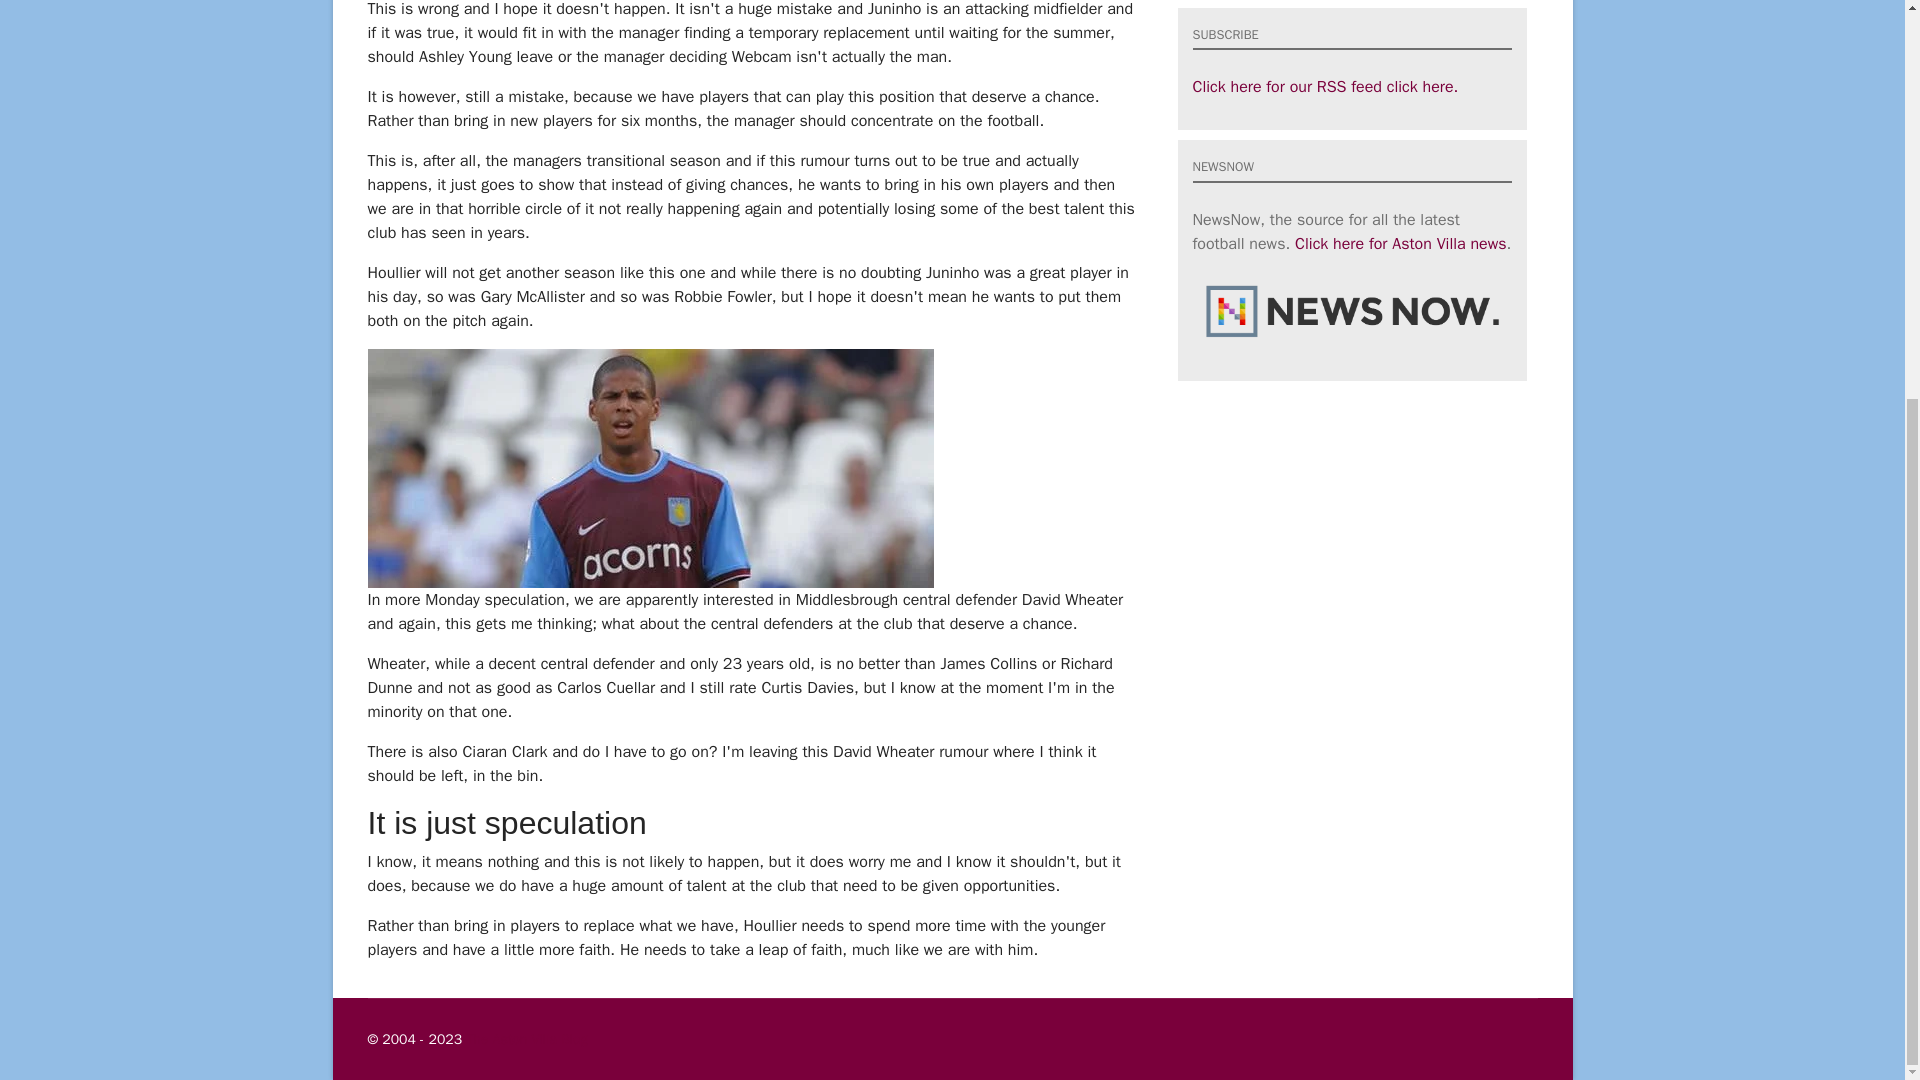 Image resolution: width=1920 pixels, height=1080 pixels. Describe the element at coordinates (526, 1039) in the screenshot. I see `Aston Villa AVFC Blog` at that location.